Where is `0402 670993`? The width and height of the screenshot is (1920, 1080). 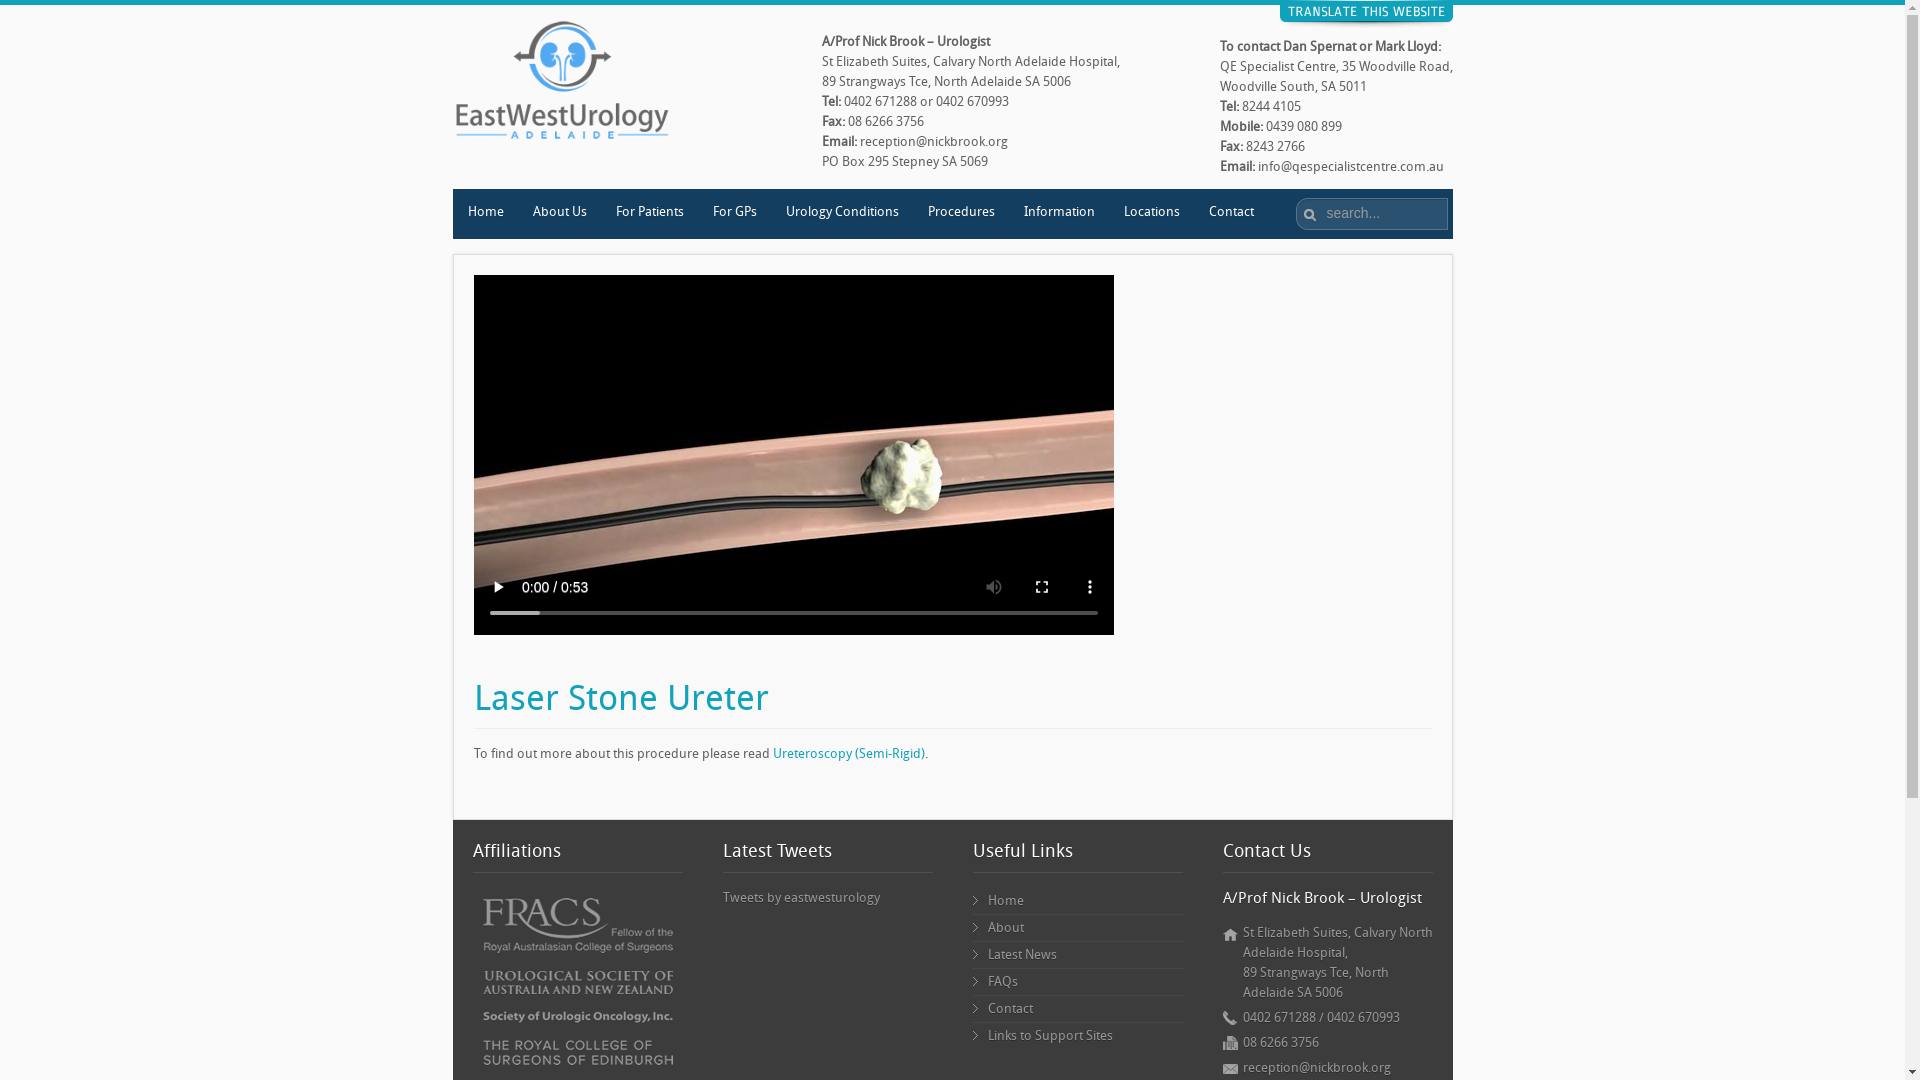 0402 670993 is located at coordinates (1362, 1018).